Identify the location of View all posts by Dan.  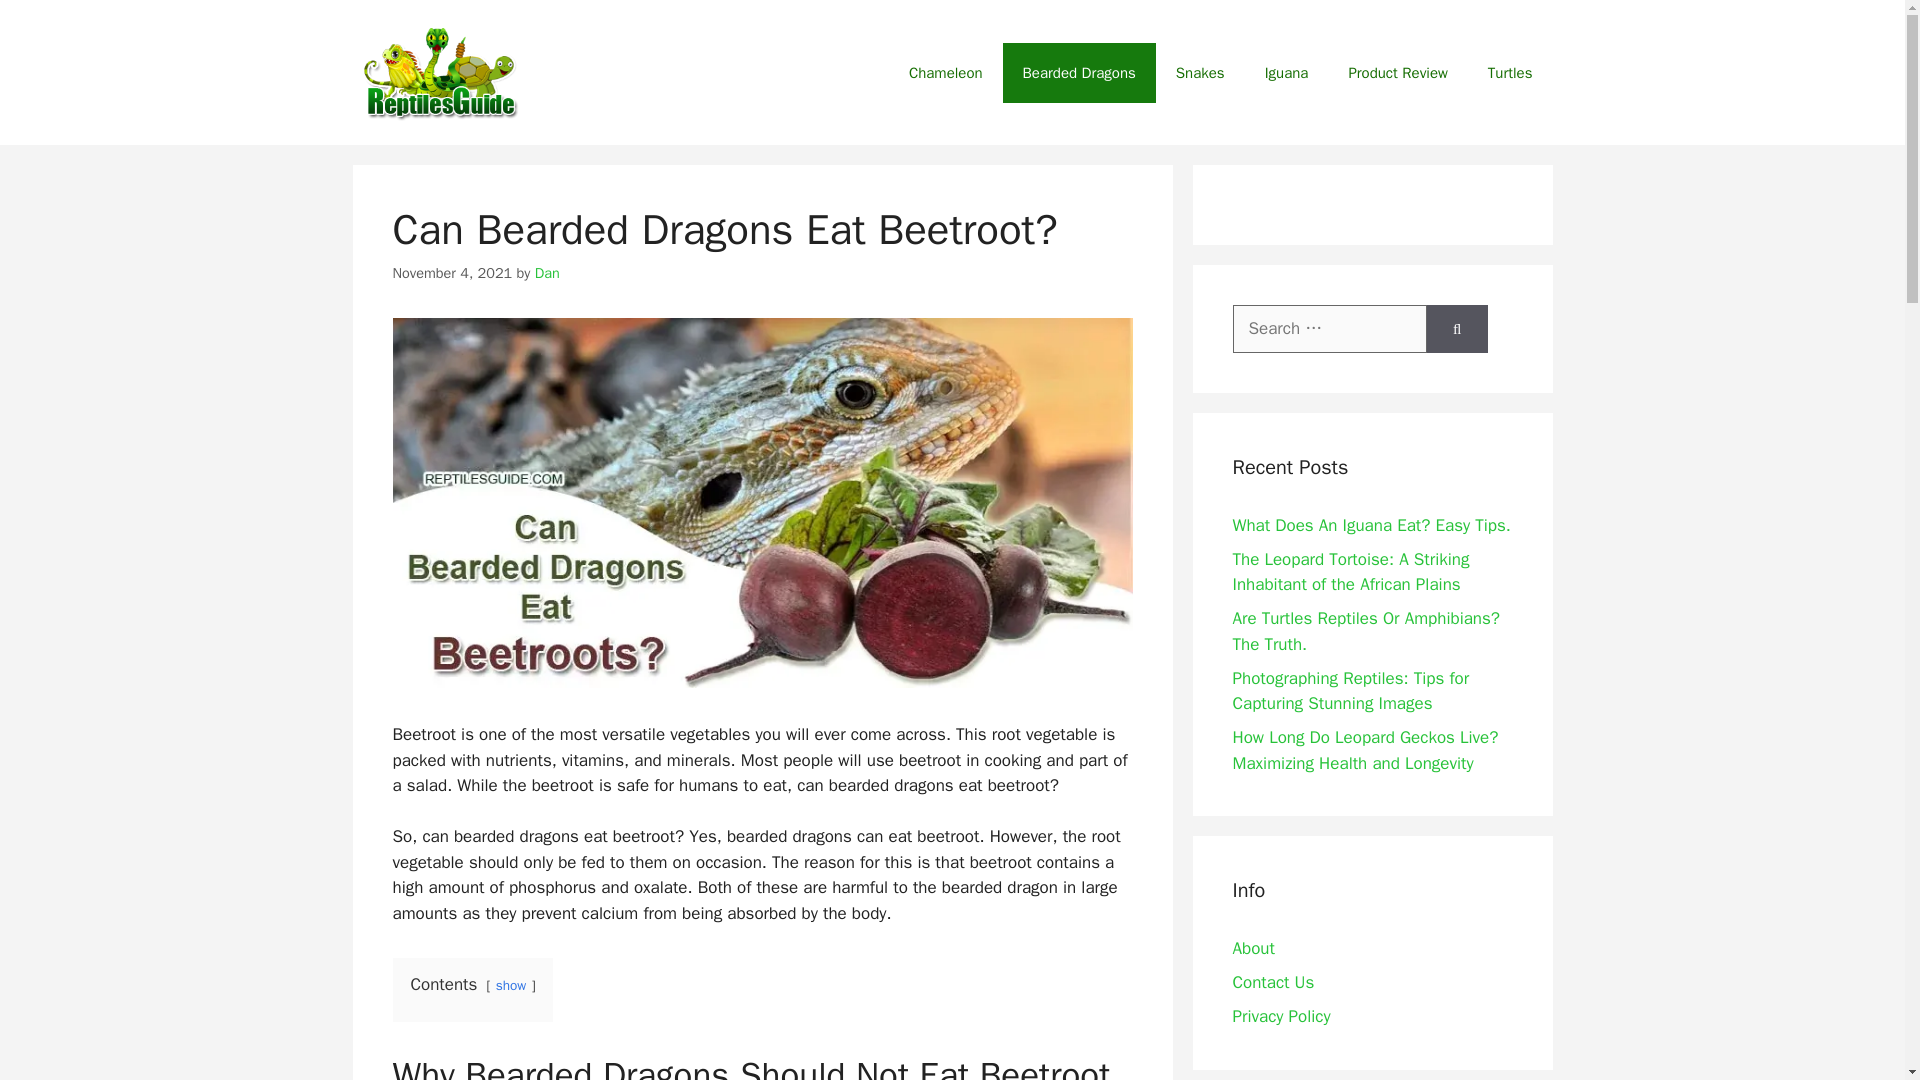
(548, 272).